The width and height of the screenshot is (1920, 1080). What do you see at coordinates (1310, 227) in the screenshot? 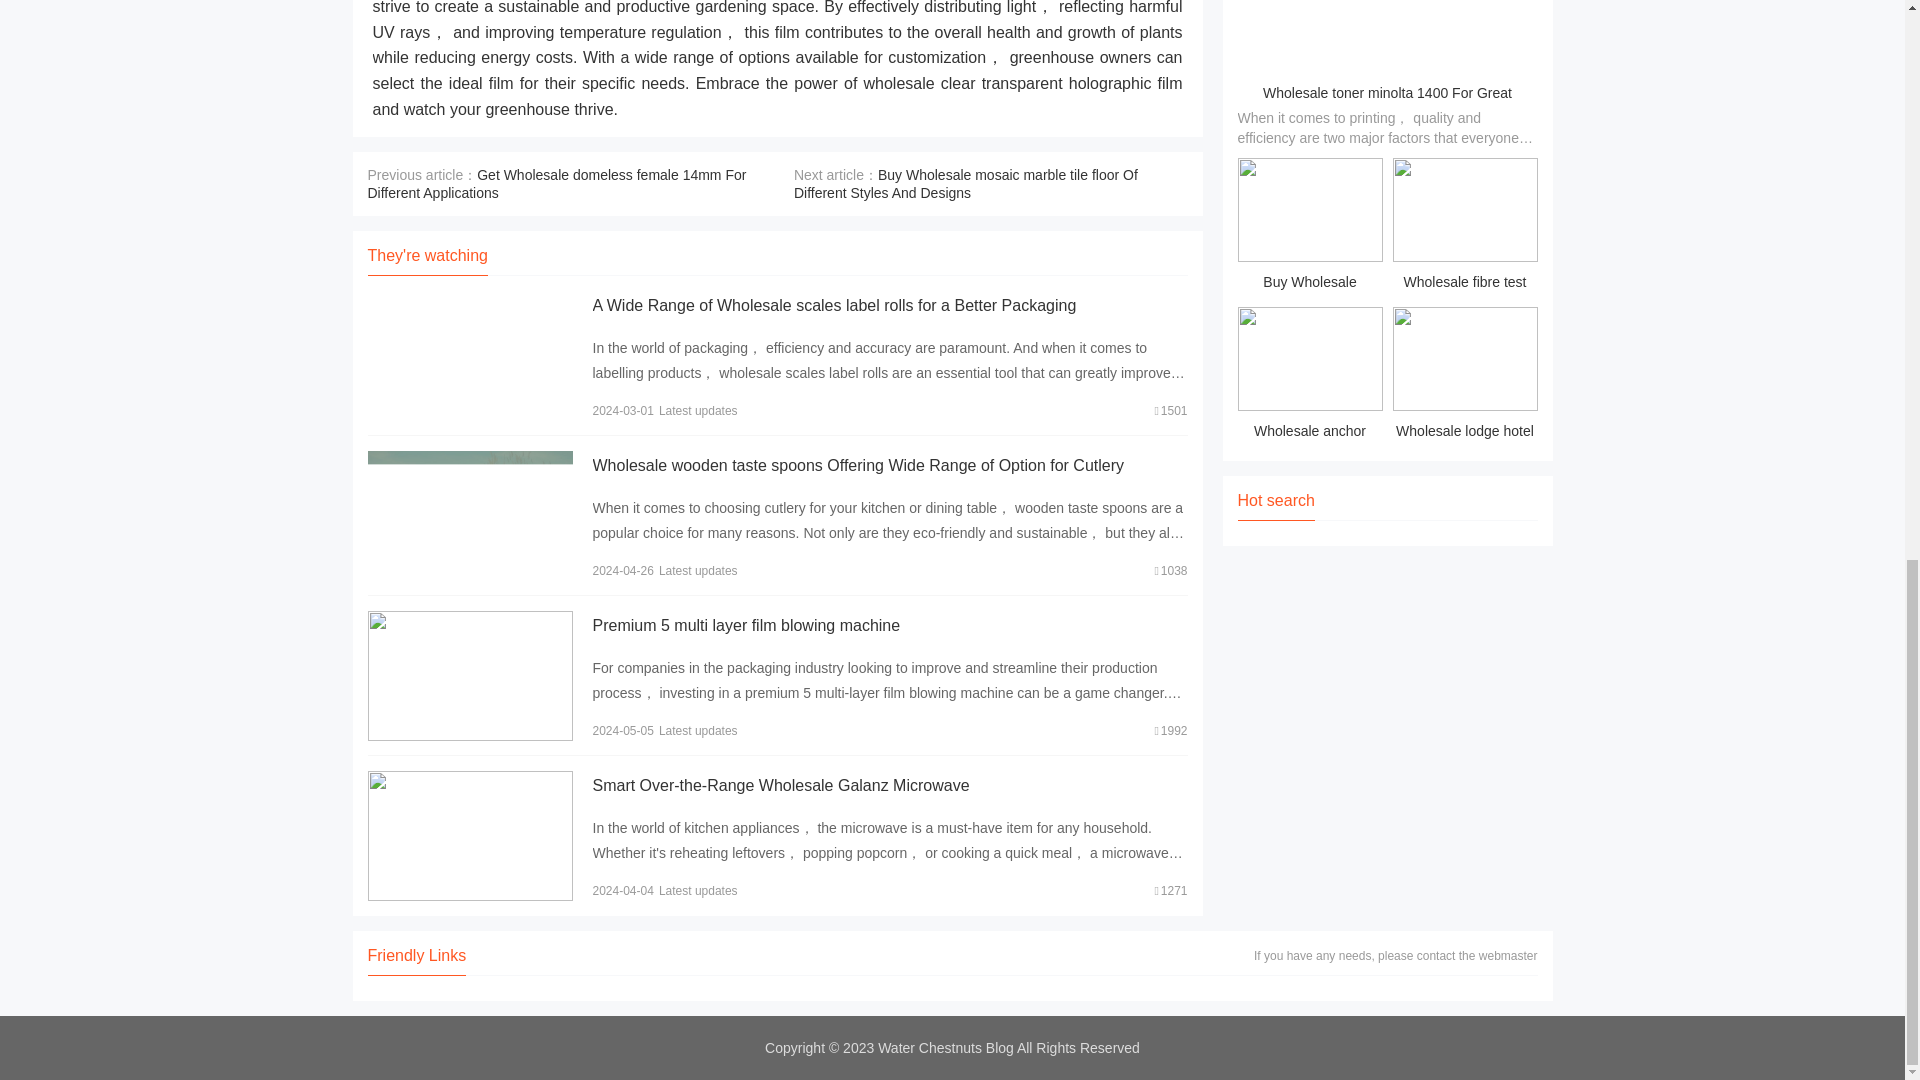
I see `Buy Wholesale biomass to bio oil As It Is Energy Efficient` at bounding box center [1310, 227].